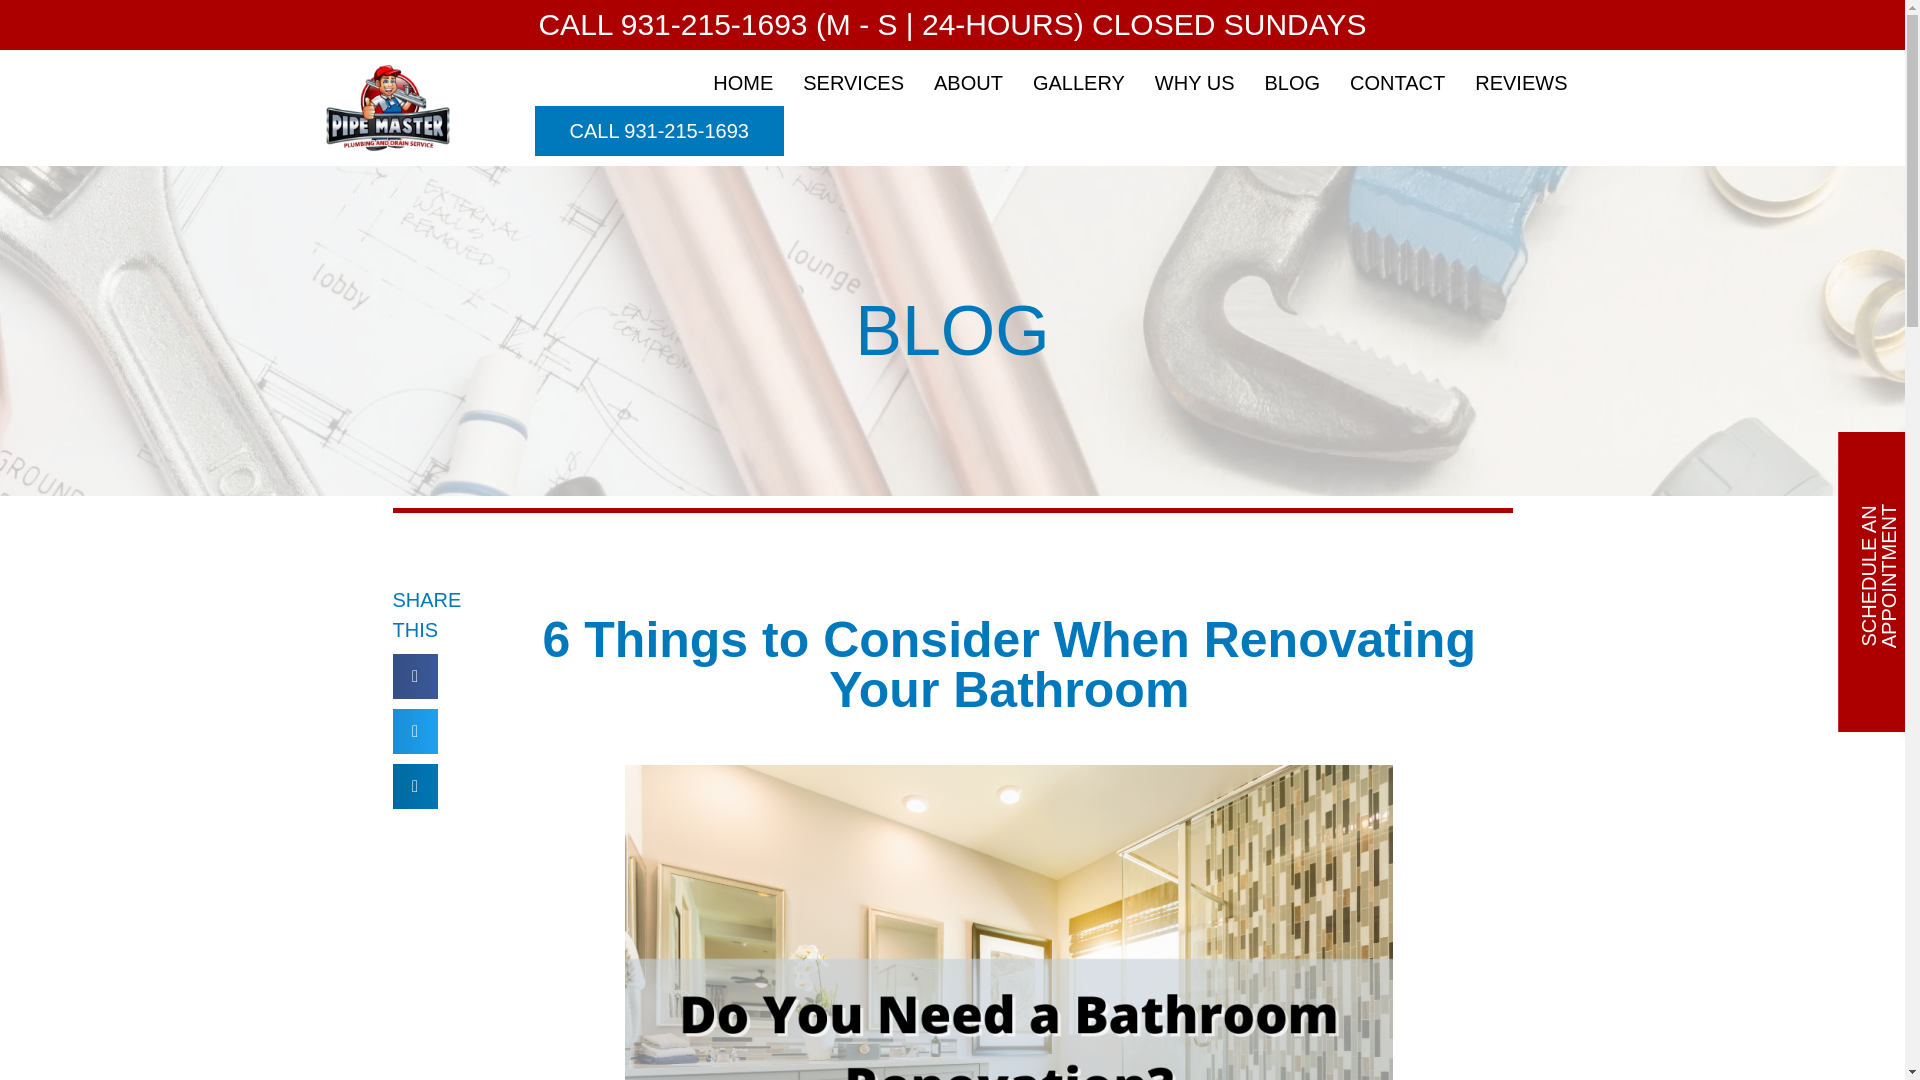 This screenshot has height=1080, width=1920. What do you see at coordinates (968, 82) in the screenshot?
I see `ABOUT` at bounding box center [968, 82].